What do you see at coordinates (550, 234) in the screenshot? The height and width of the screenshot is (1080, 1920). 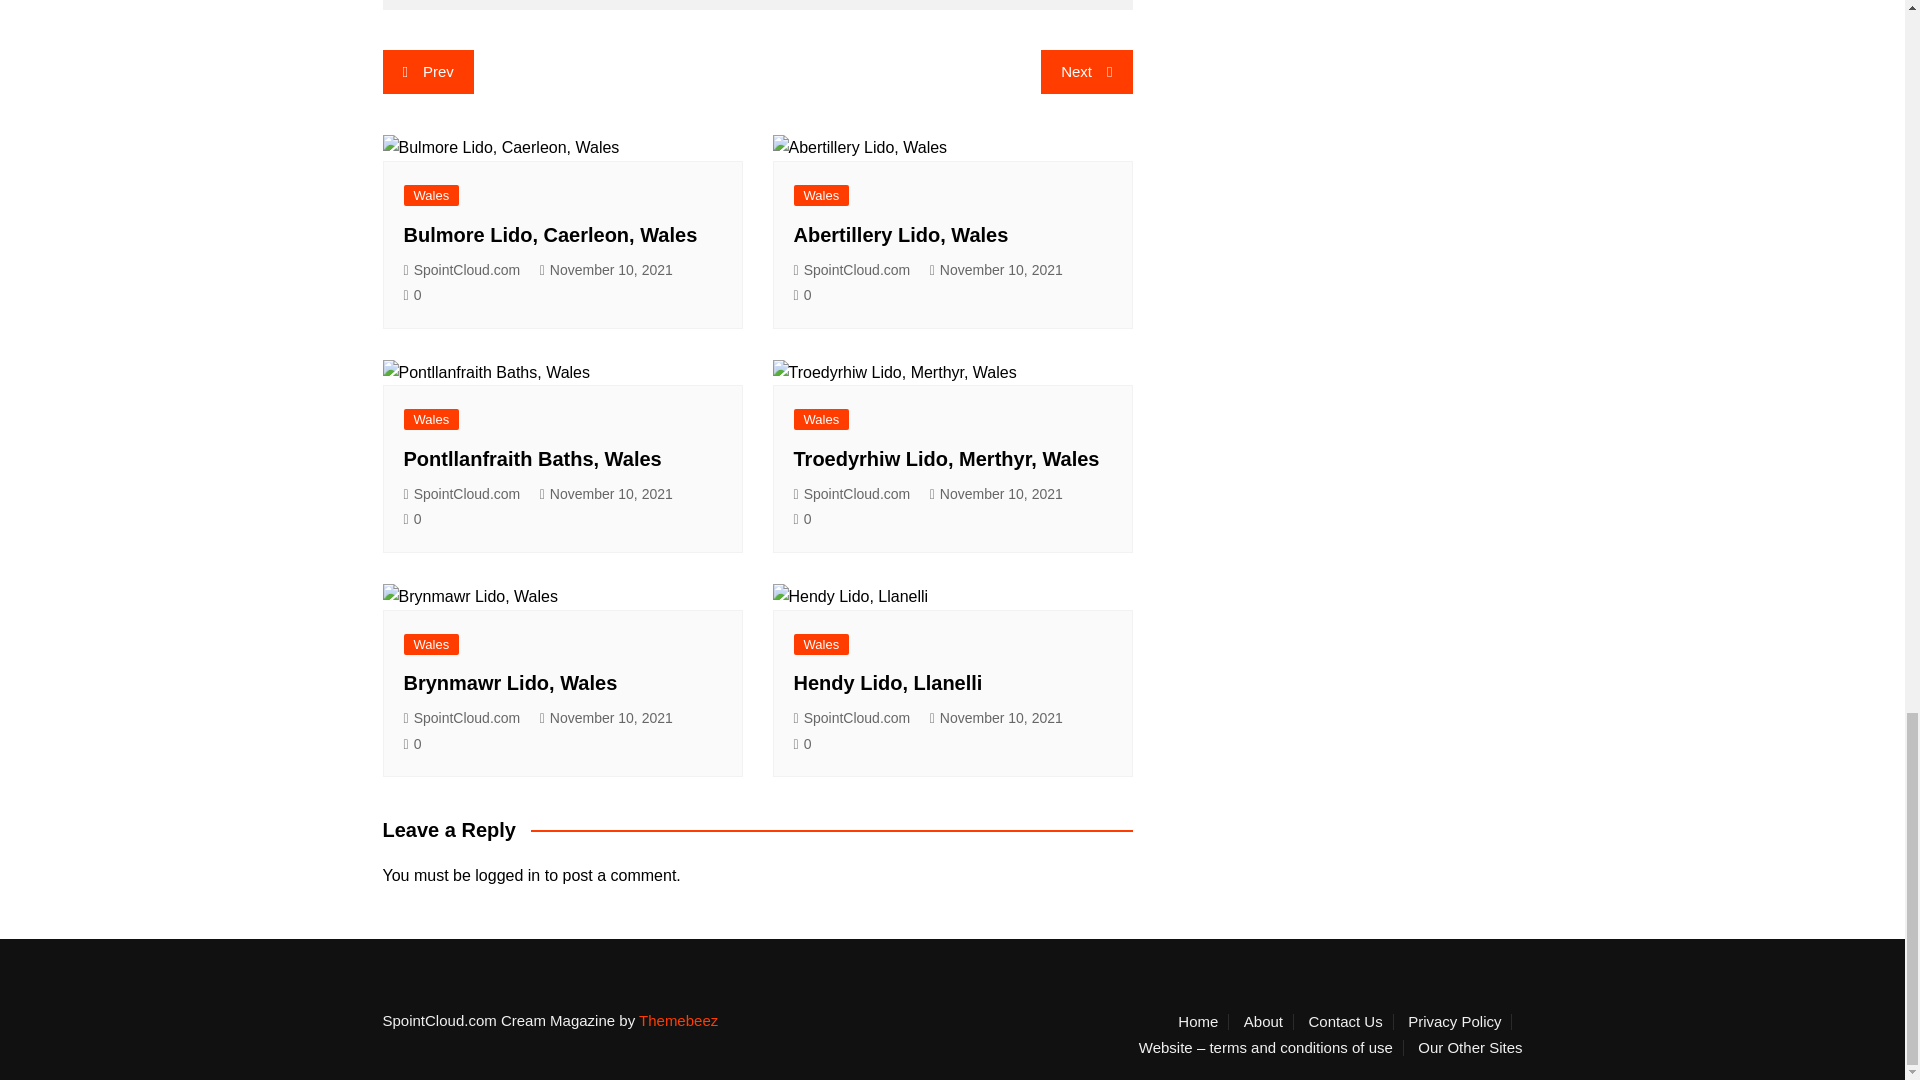 I see `Bulmore Lido, Caerleon, Wales` at bounding box center [550, 234].